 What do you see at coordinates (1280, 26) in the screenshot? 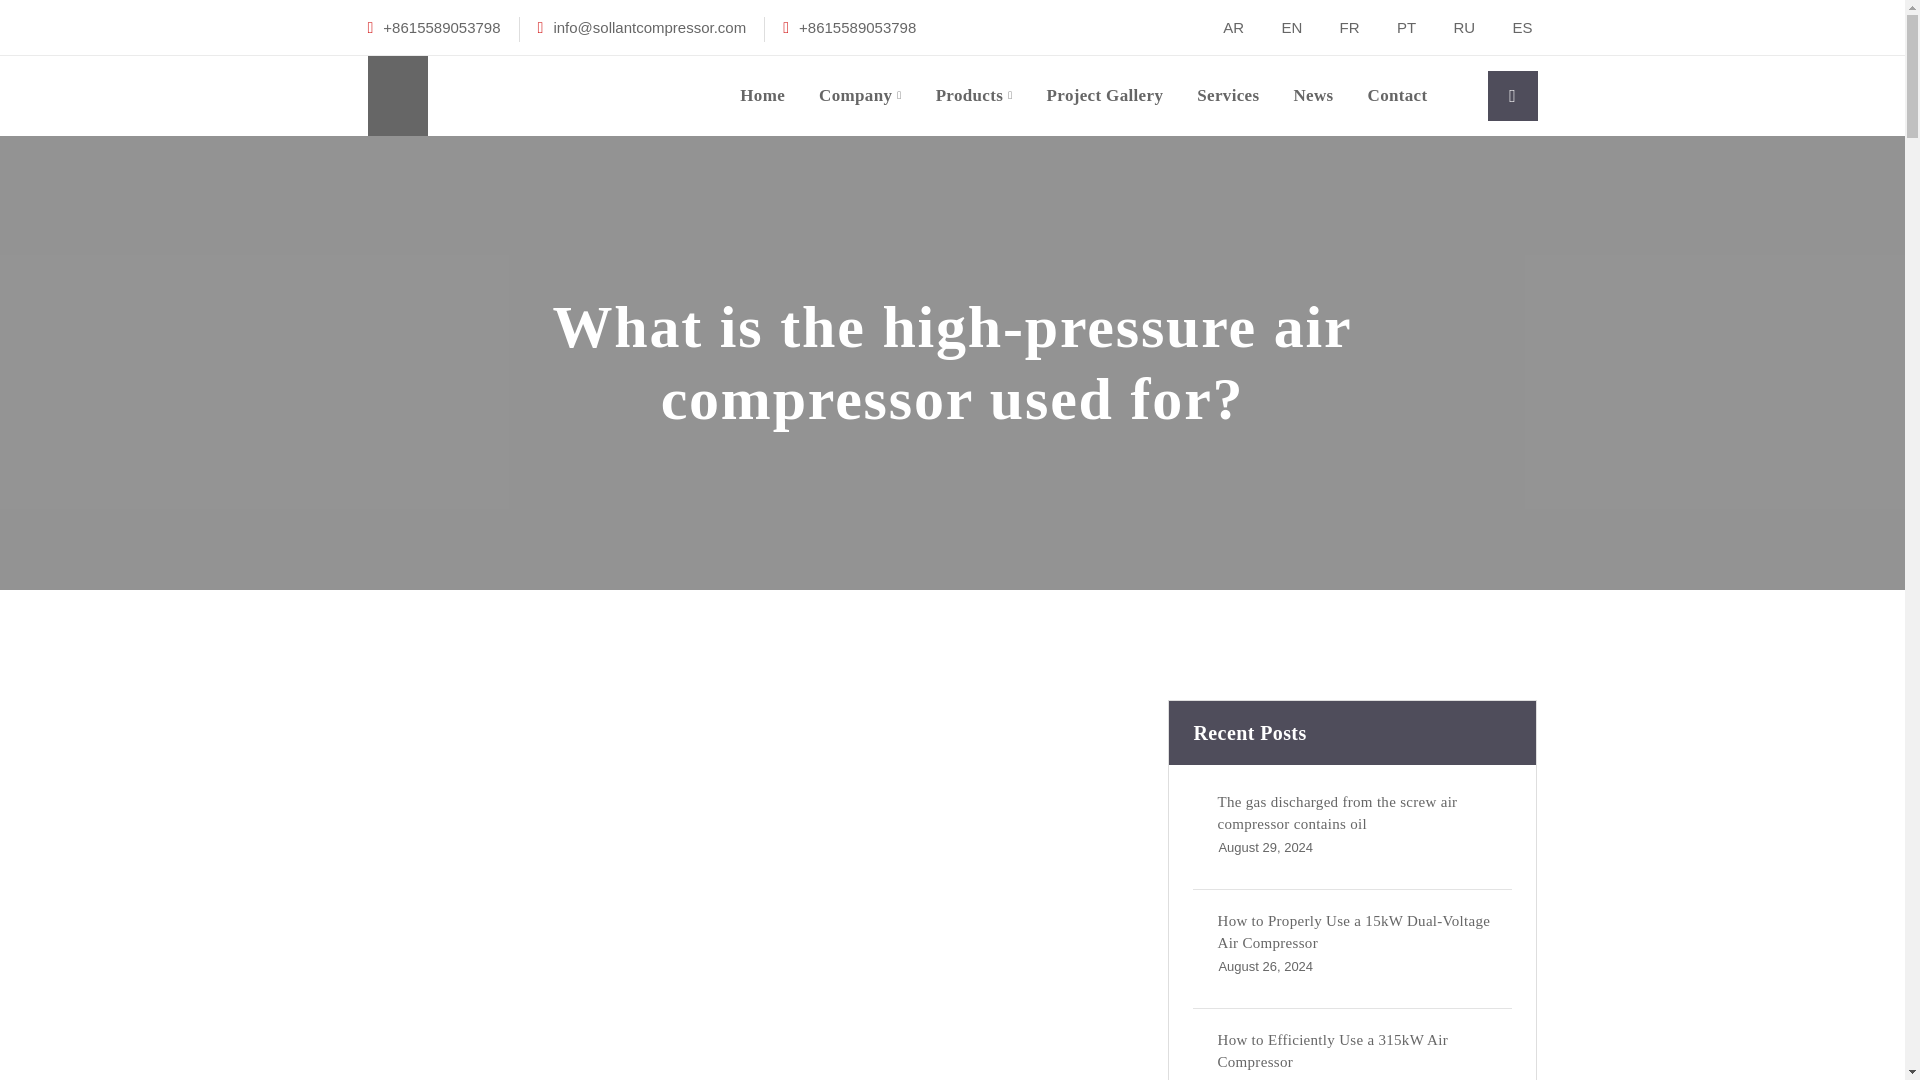
I see `English` at bounding box center [1280, 26].